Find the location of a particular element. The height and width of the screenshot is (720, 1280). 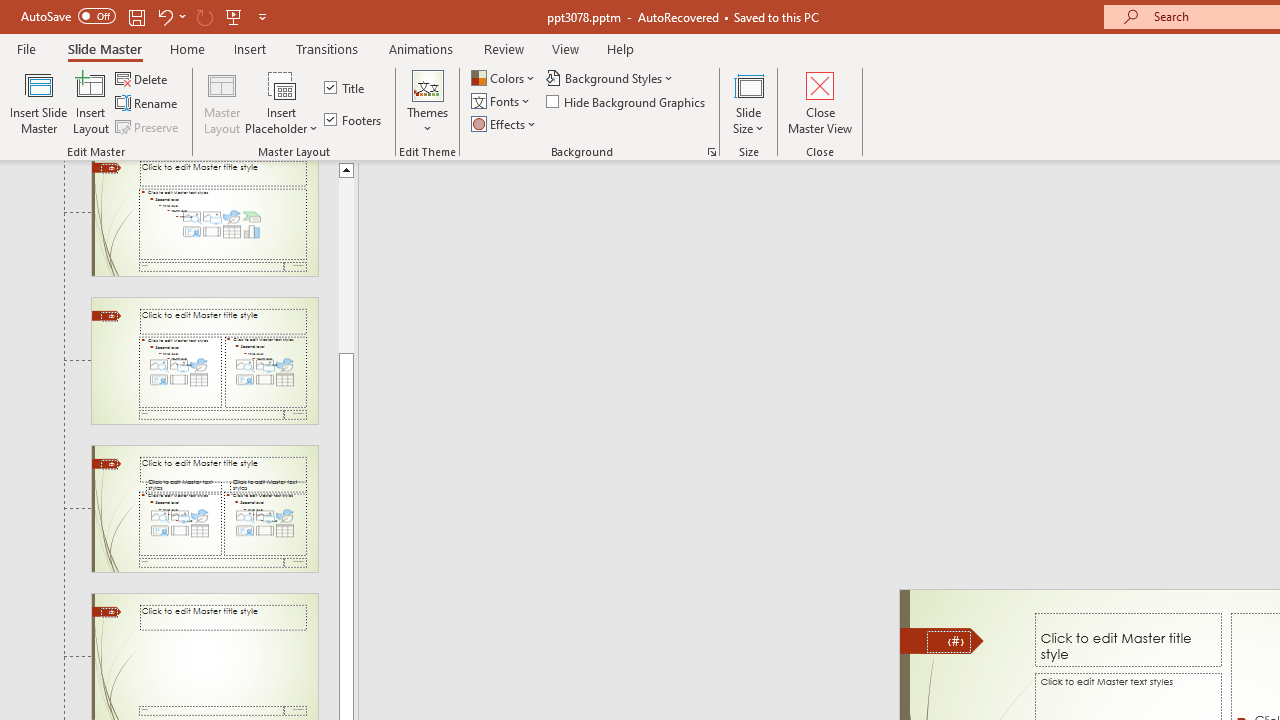

Close Master View is located at coordinates (820, 102).